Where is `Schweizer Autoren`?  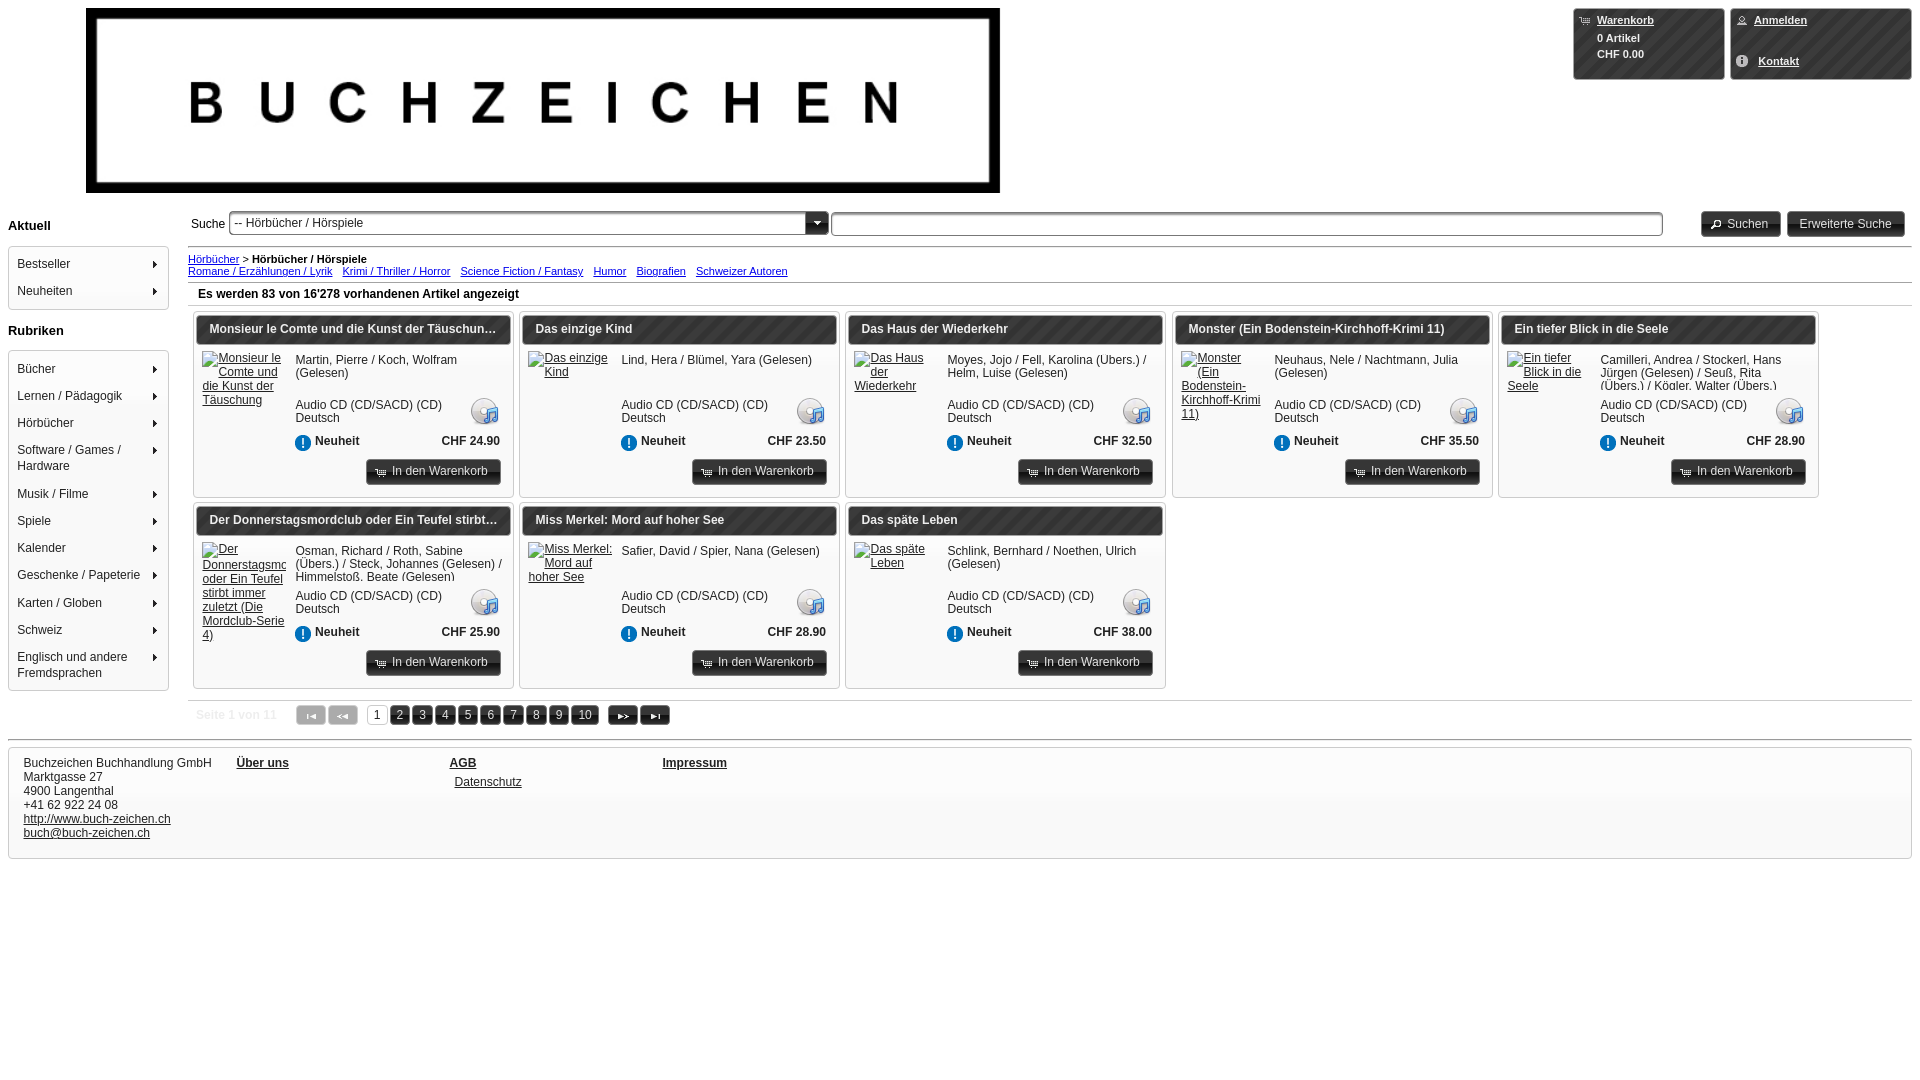
Schweizer Autoren is located at coordinates (742, 271).